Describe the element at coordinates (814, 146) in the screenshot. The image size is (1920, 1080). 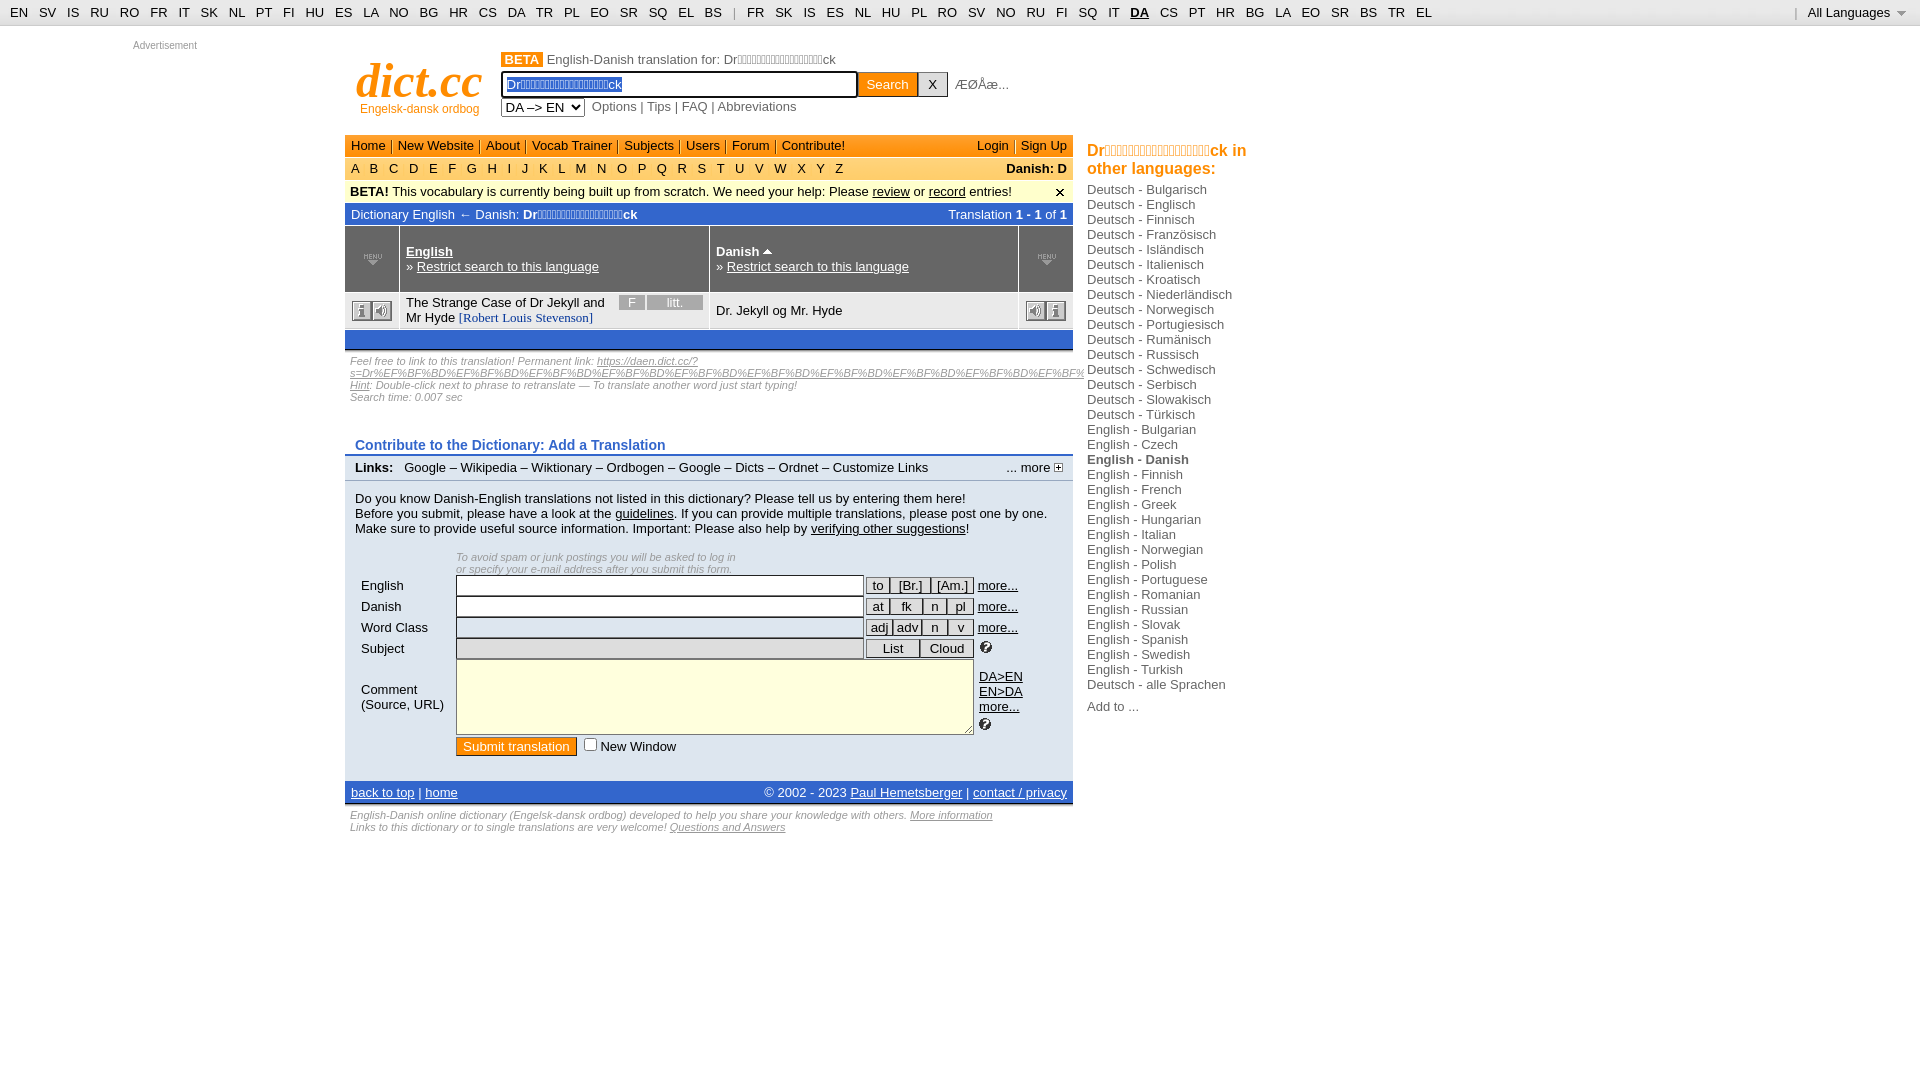
I see `Contribute!` at that location.